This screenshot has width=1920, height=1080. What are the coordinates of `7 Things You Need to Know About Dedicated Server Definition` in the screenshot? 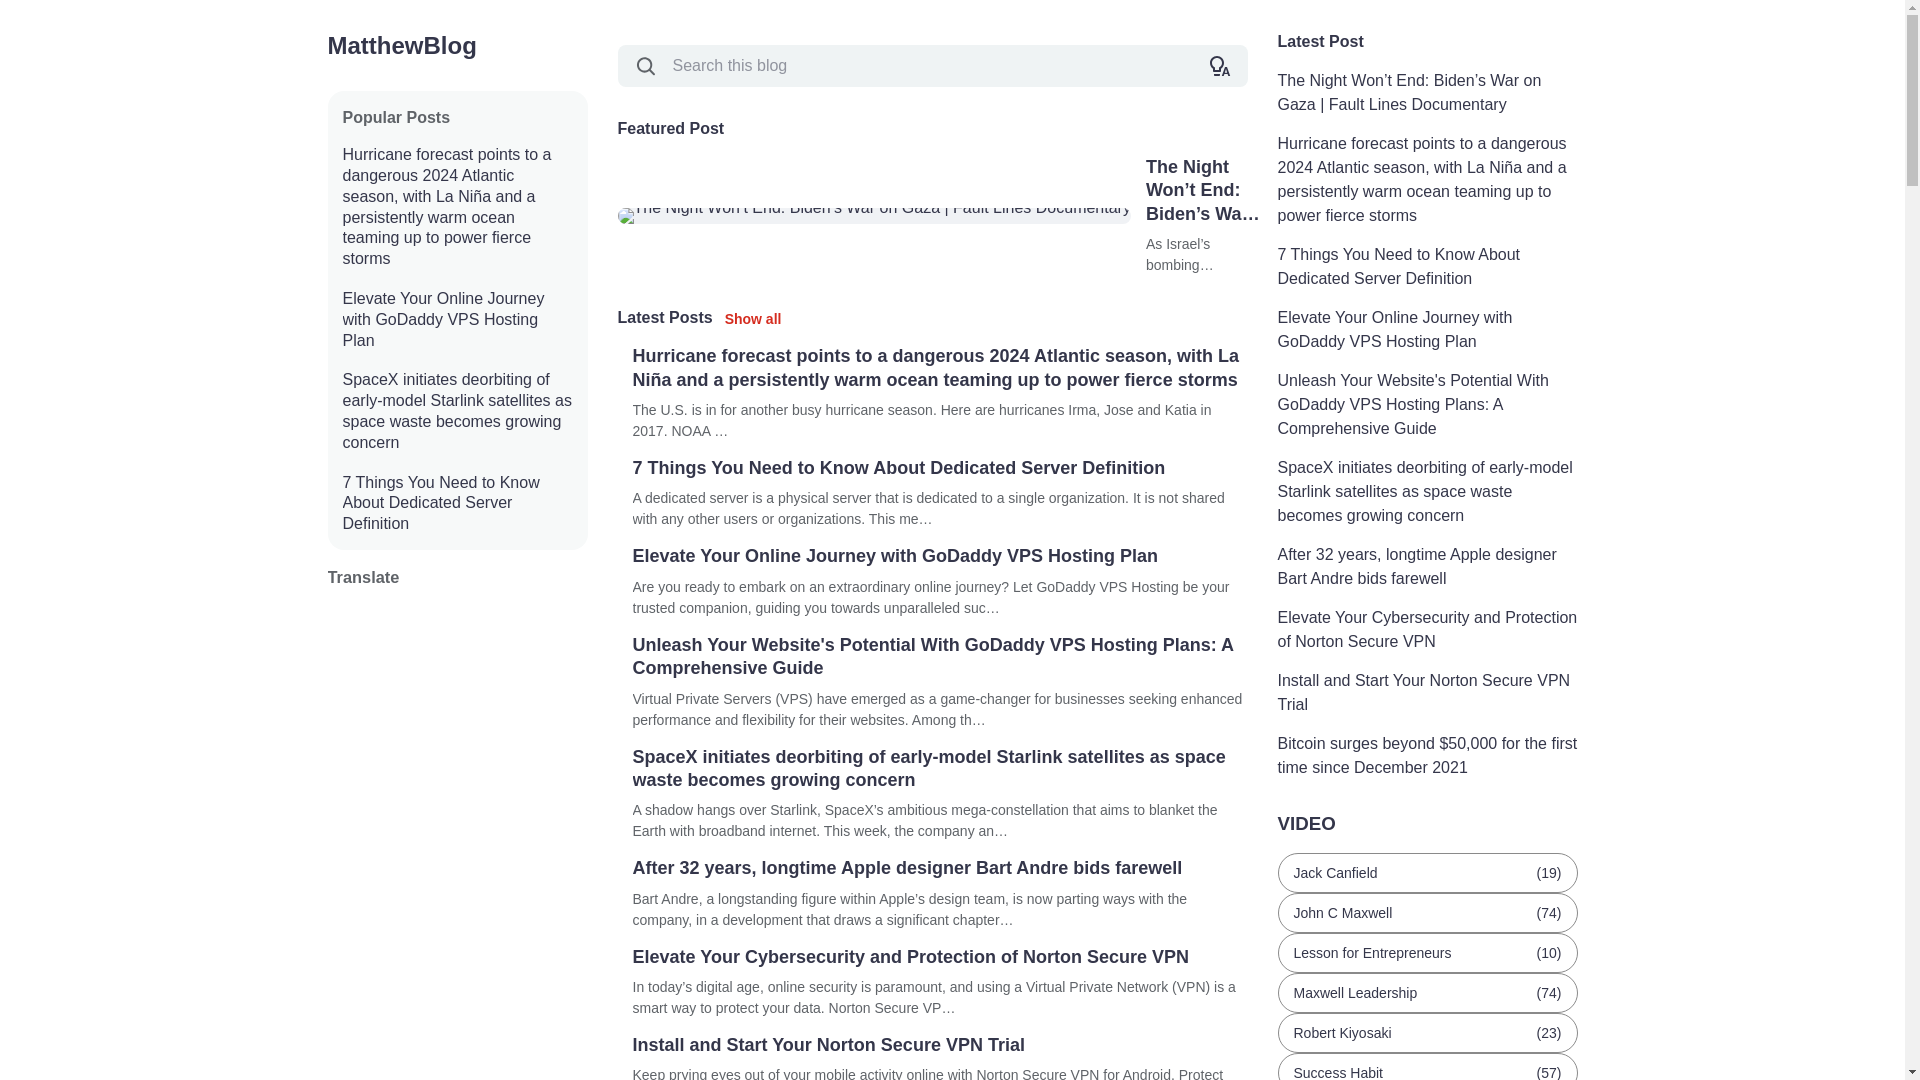 It's located at (1428, 266).